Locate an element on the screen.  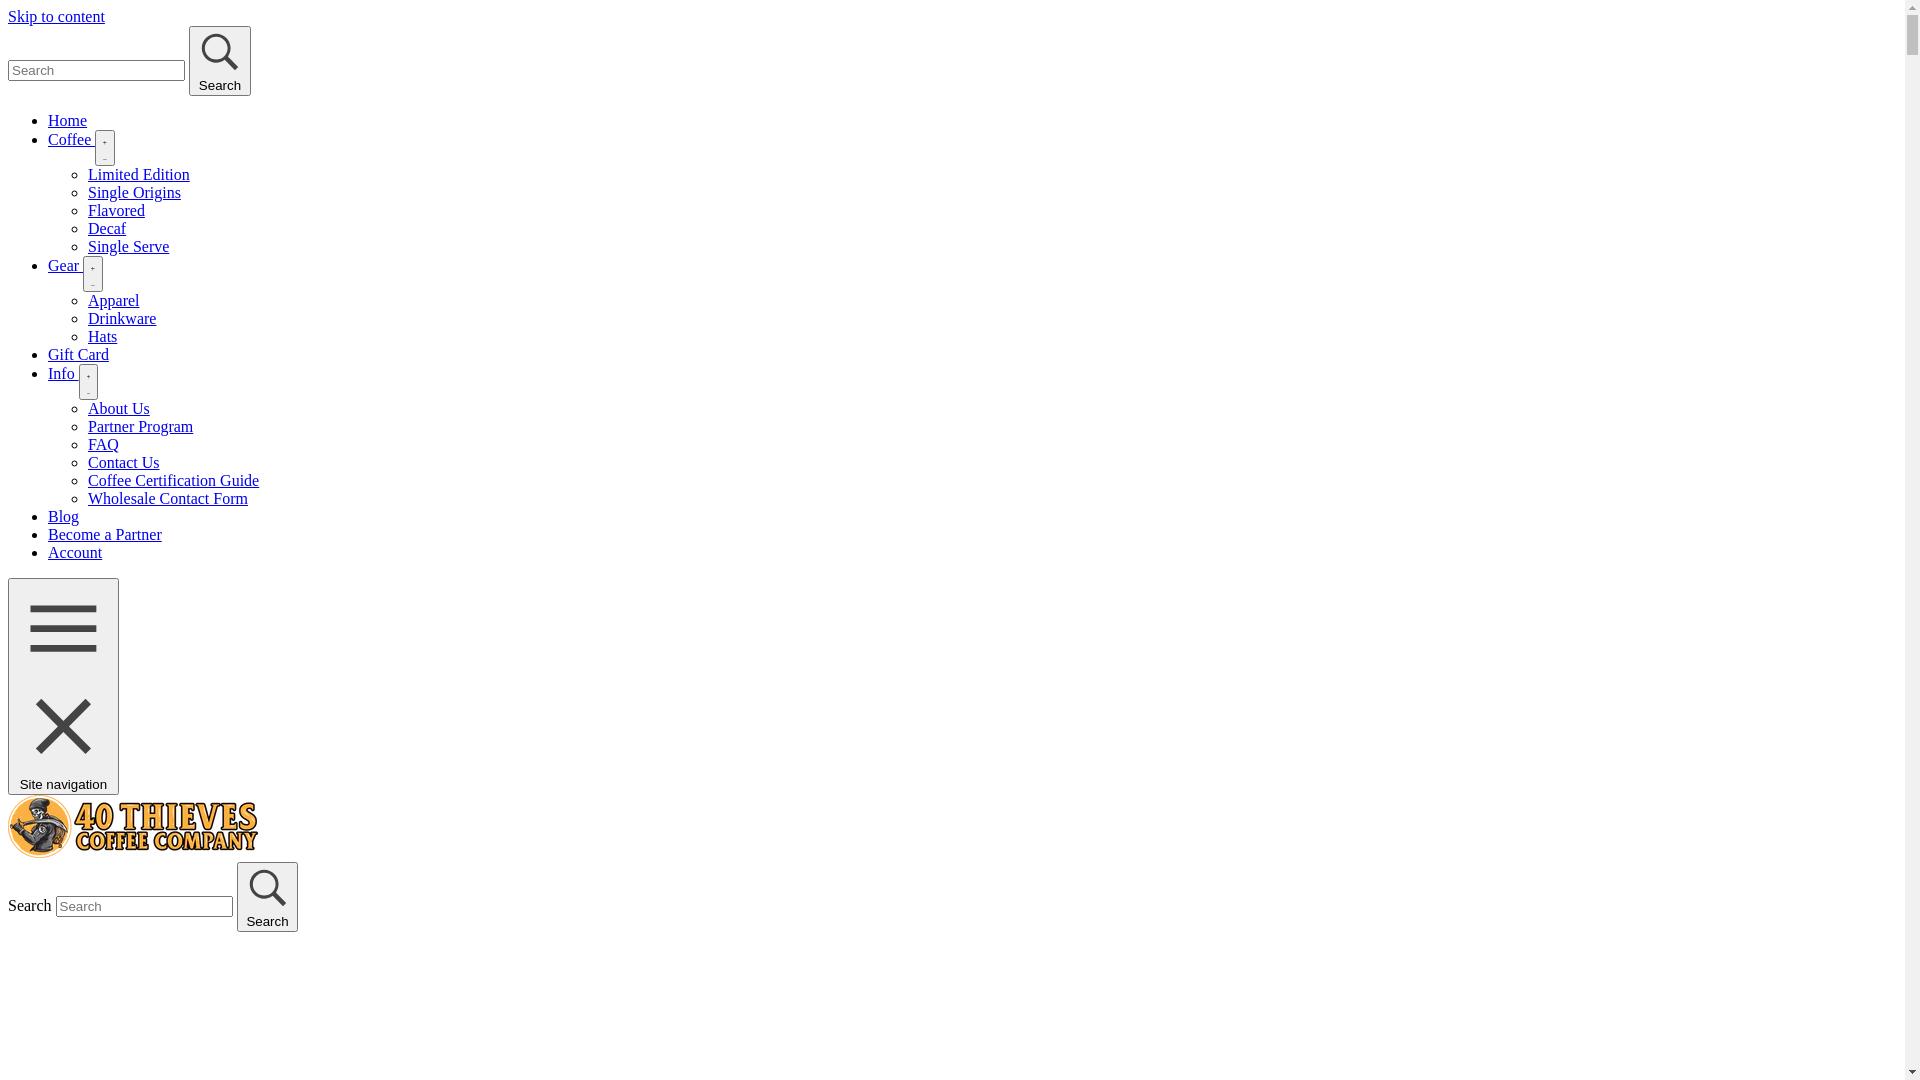
Search is located at coordinates (220, 61).